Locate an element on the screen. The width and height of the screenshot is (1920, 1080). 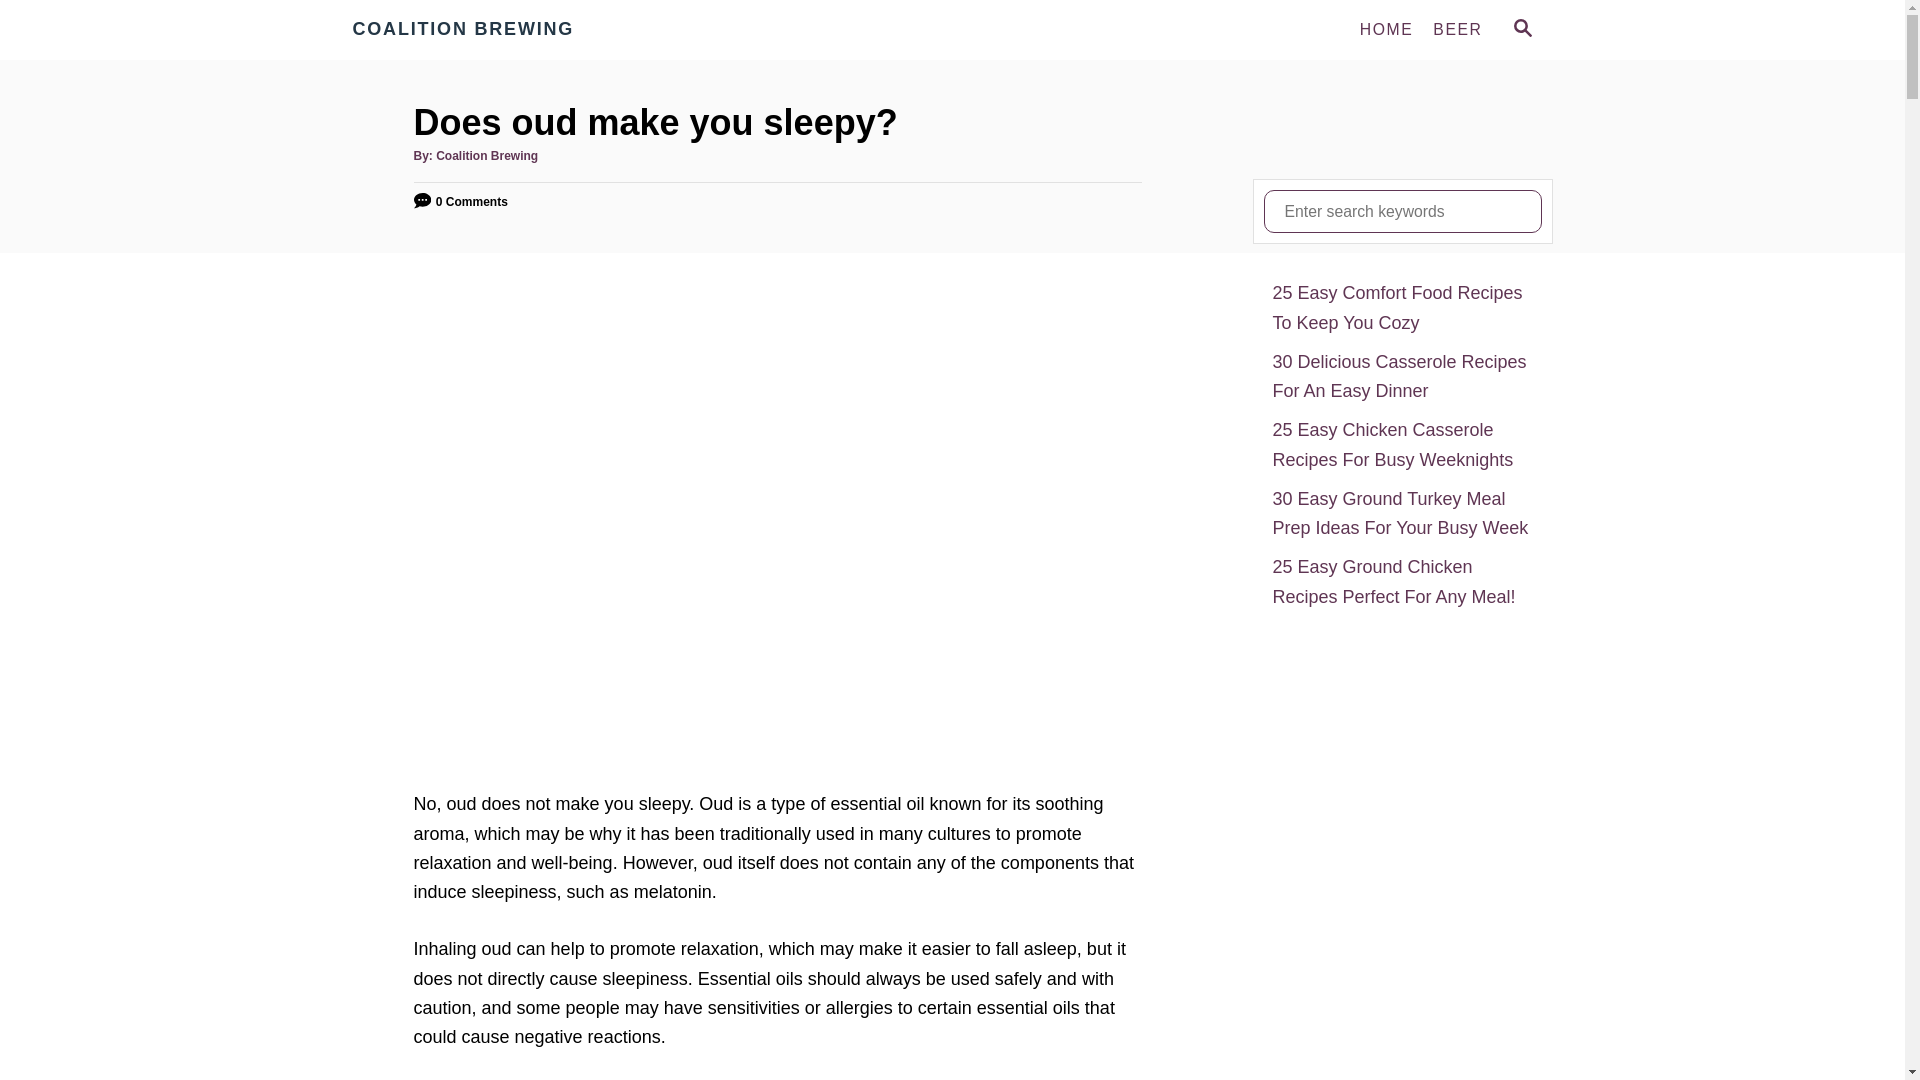
25 Easy Ground Chicken Recipes Perfect For Any Meal! is located at coordinates (1402, 582).